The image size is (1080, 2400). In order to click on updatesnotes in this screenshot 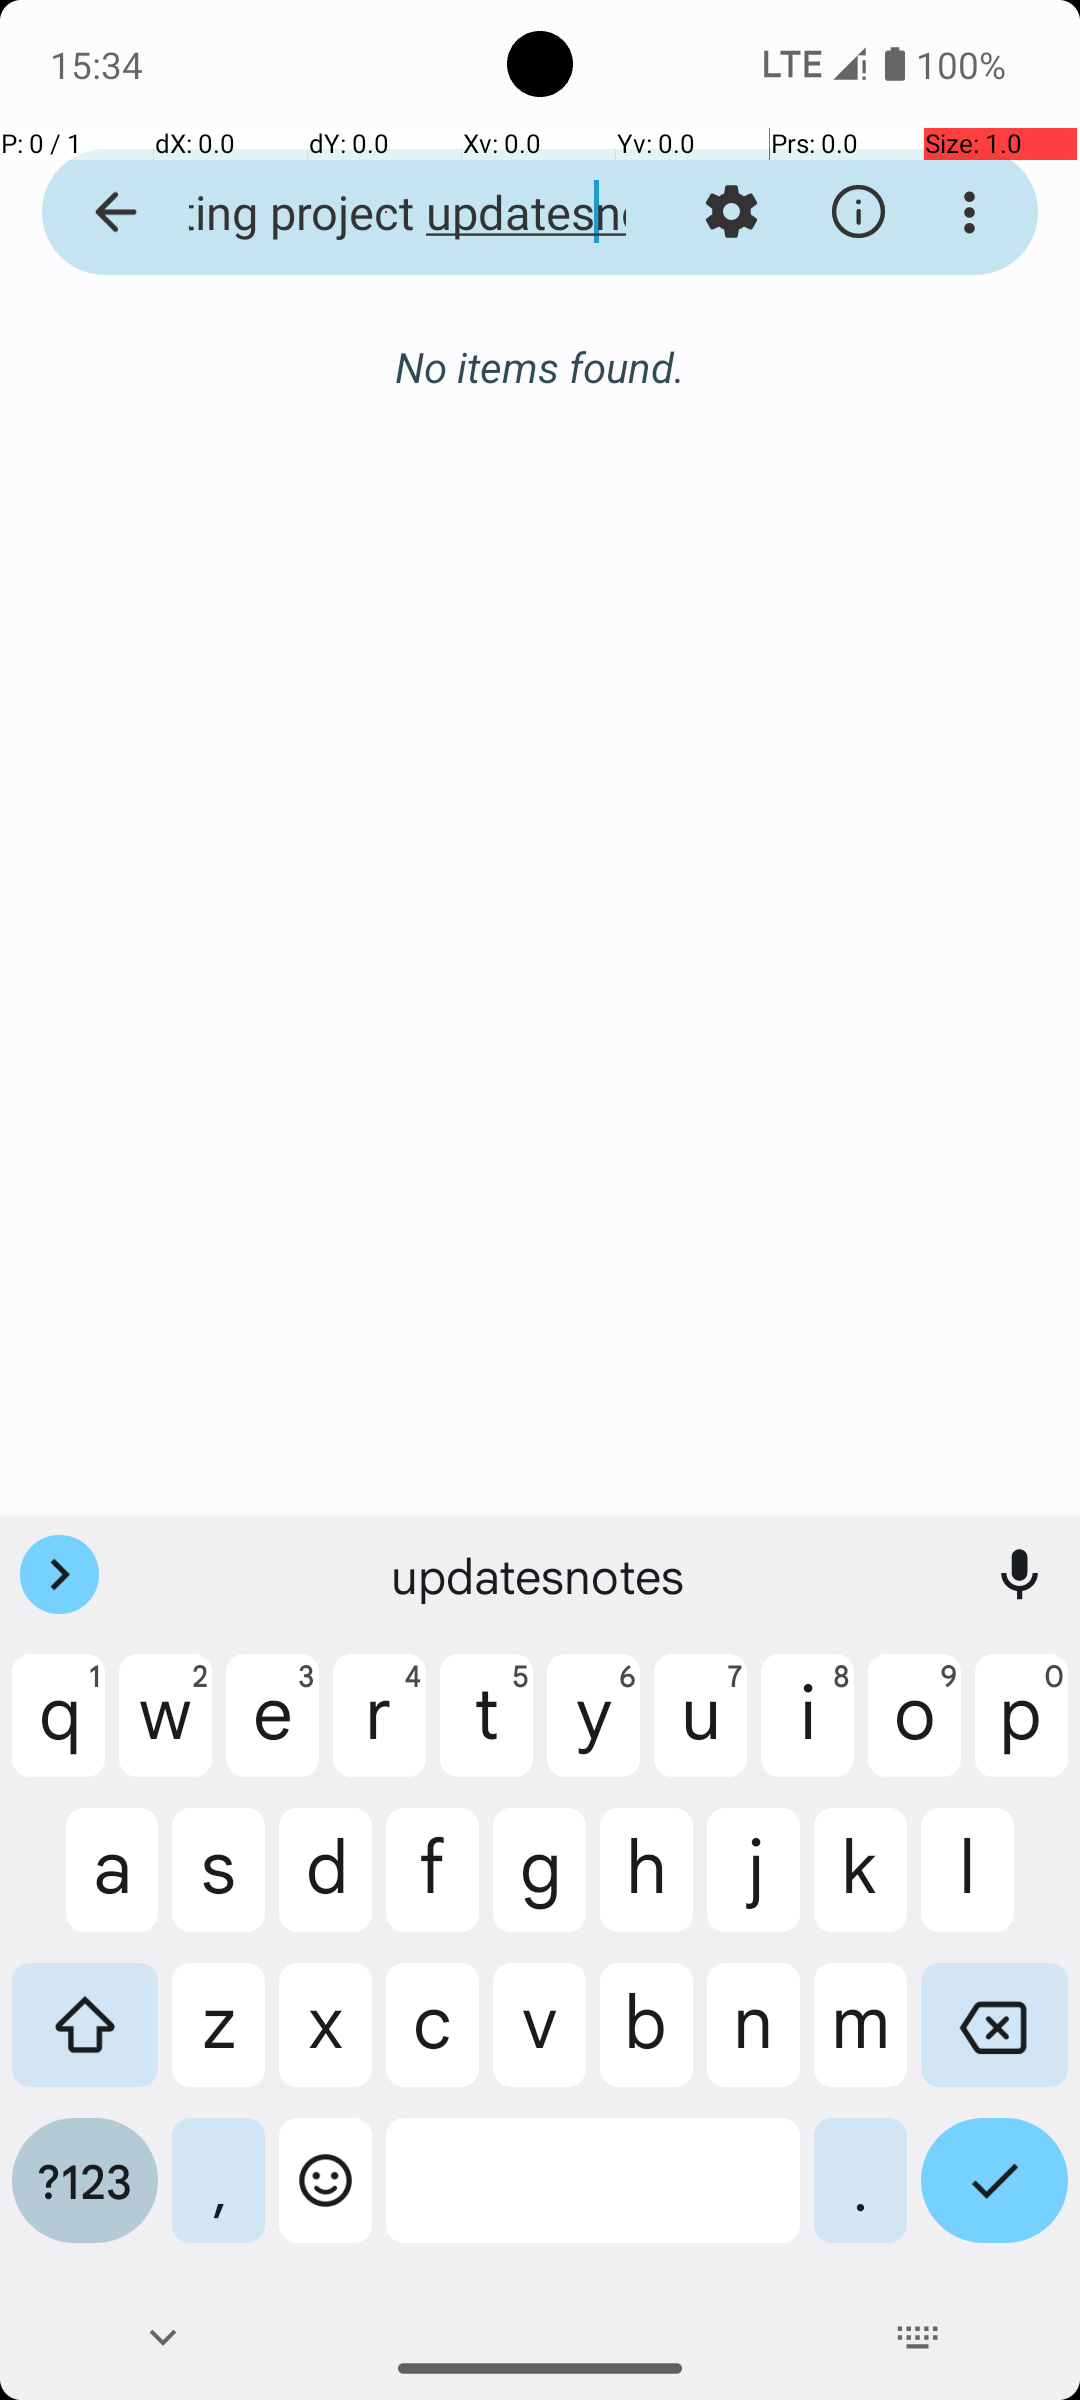, I will do `click(540, 1575)`.